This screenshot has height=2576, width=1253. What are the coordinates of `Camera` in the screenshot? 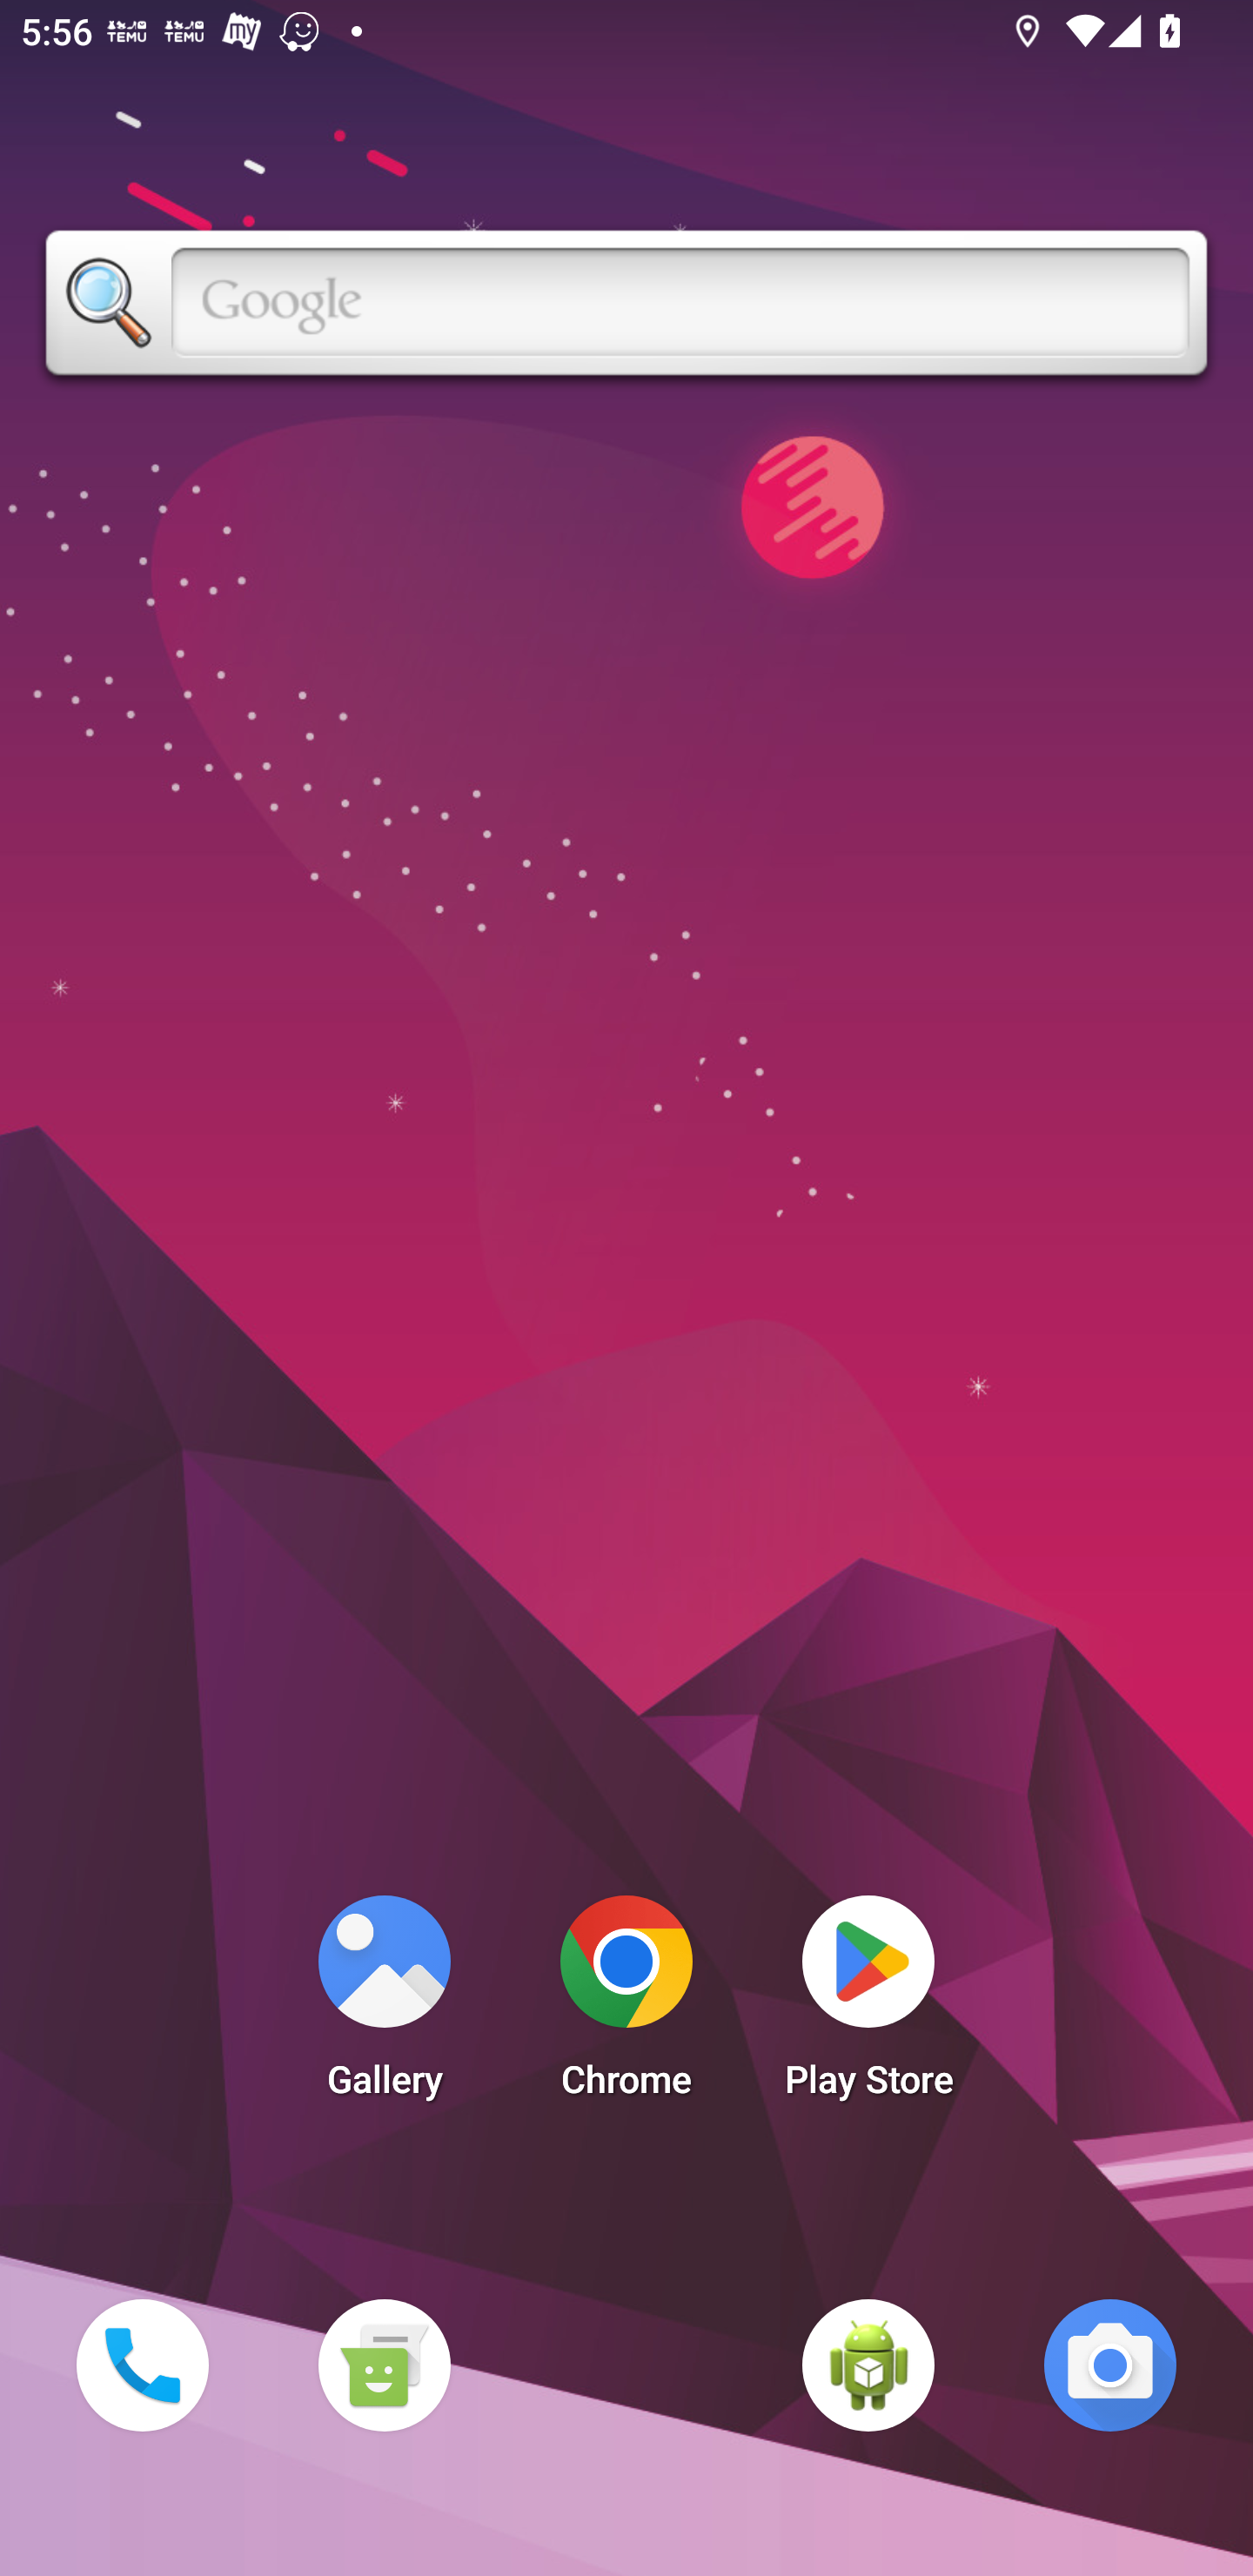 It's located at (1110, 2365).